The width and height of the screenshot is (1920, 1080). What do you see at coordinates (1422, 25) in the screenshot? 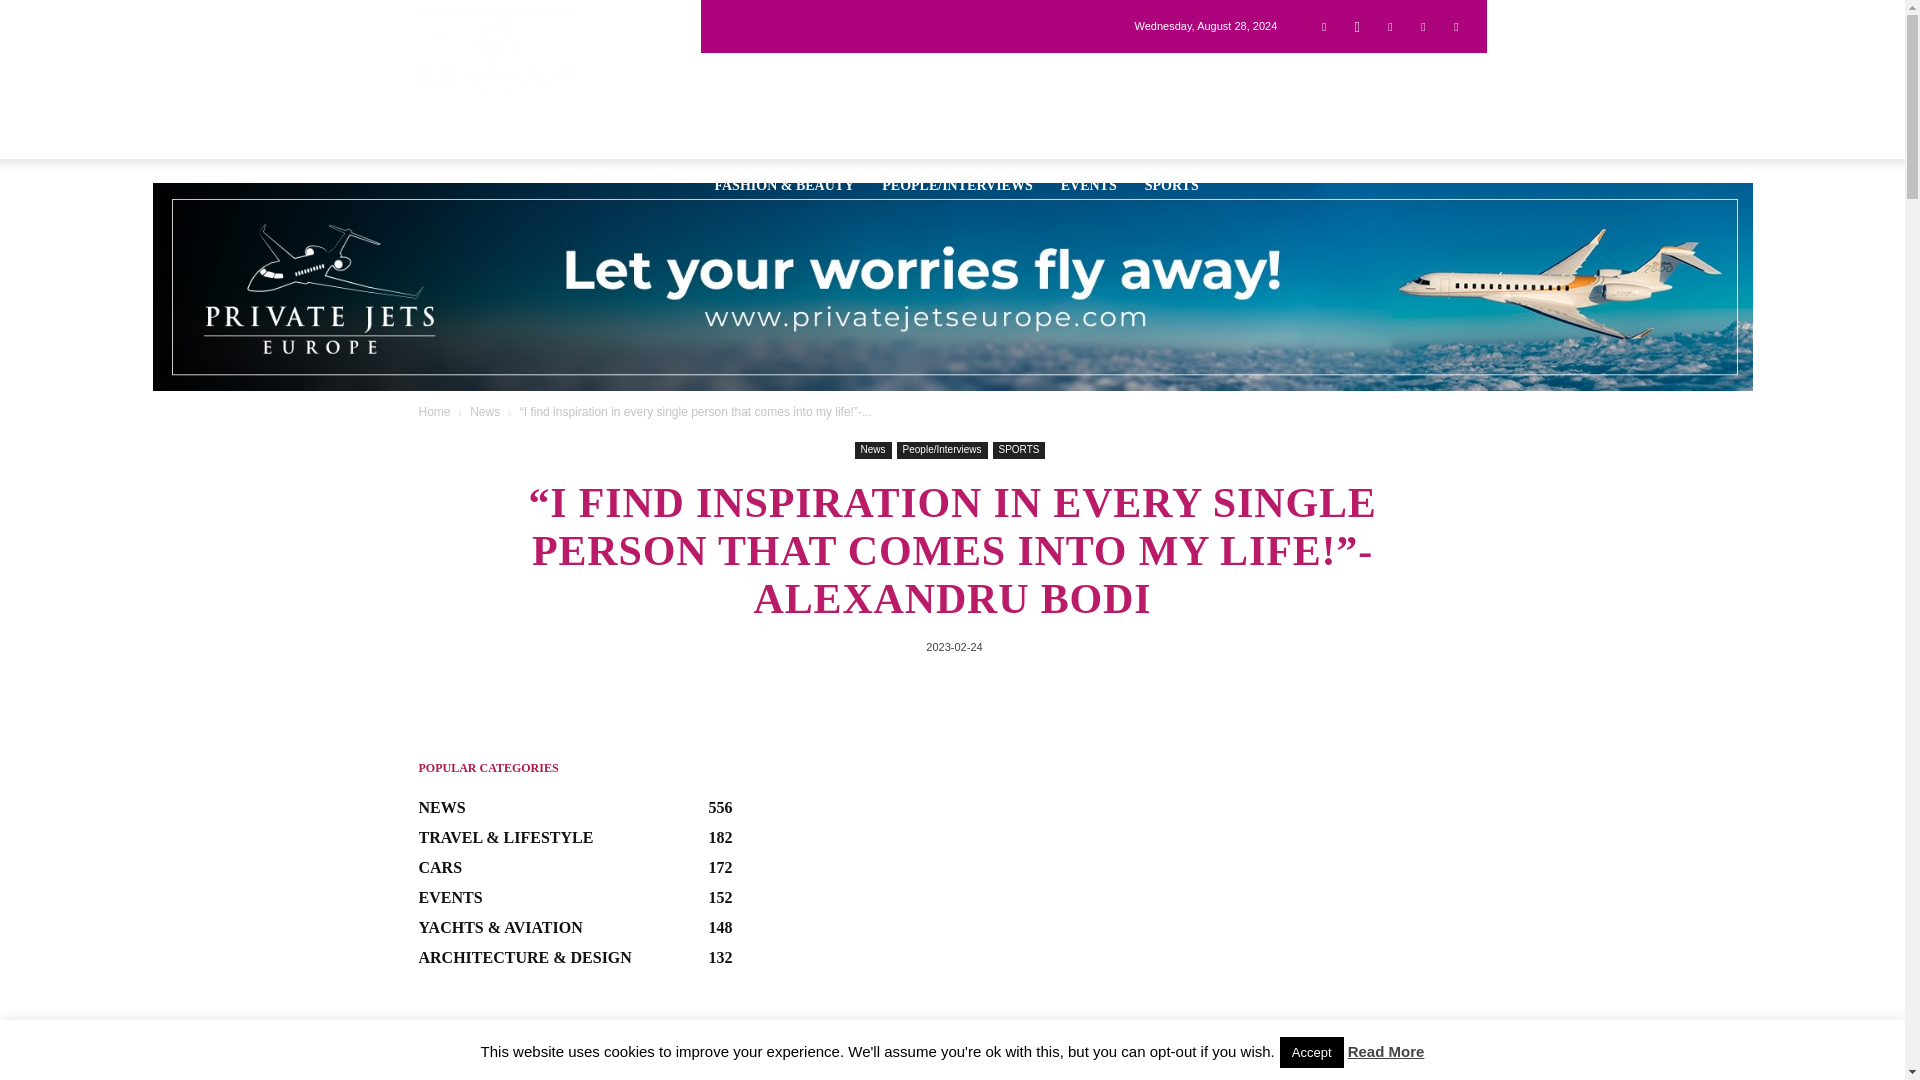
I see `Twitter` at bounding box center [1422, 25].